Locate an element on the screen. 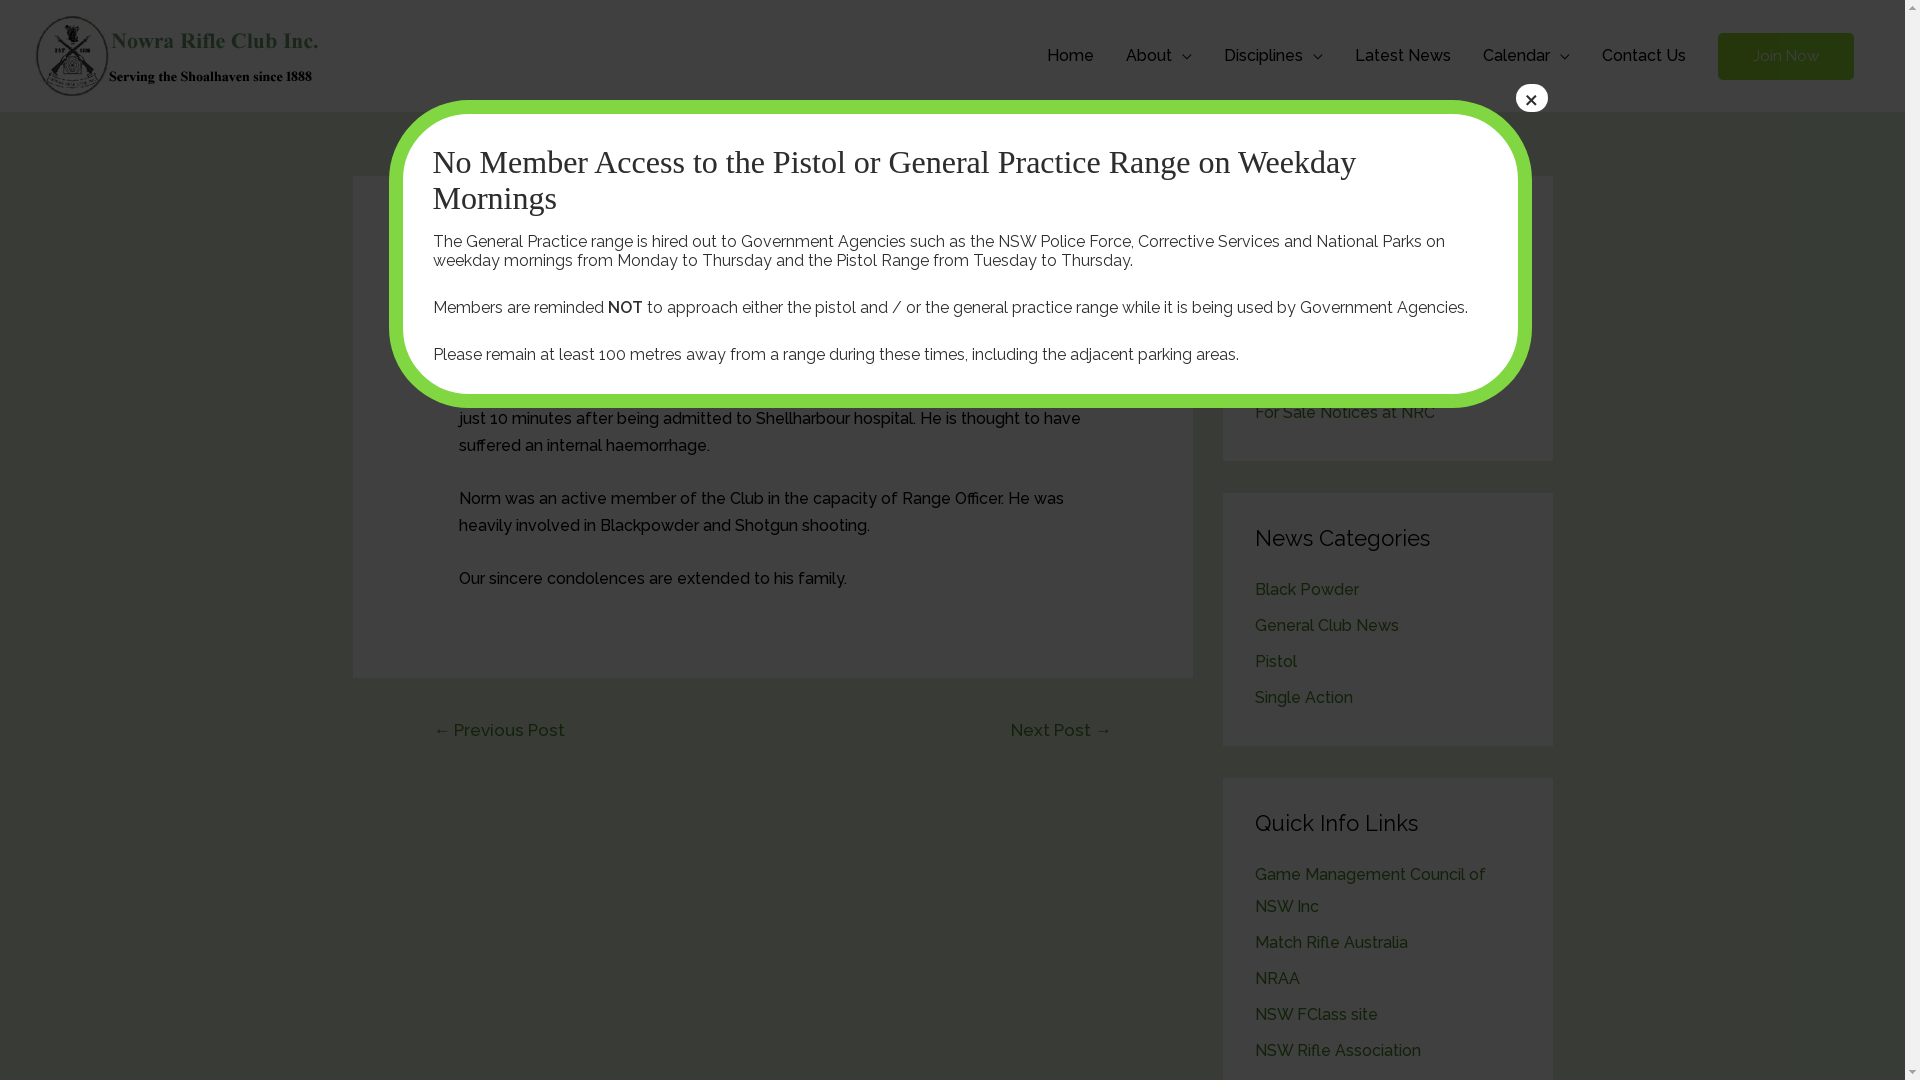 The width and height of the screenshot is (1920, 1080). Disciplines is located at coordinates (1274, 56).